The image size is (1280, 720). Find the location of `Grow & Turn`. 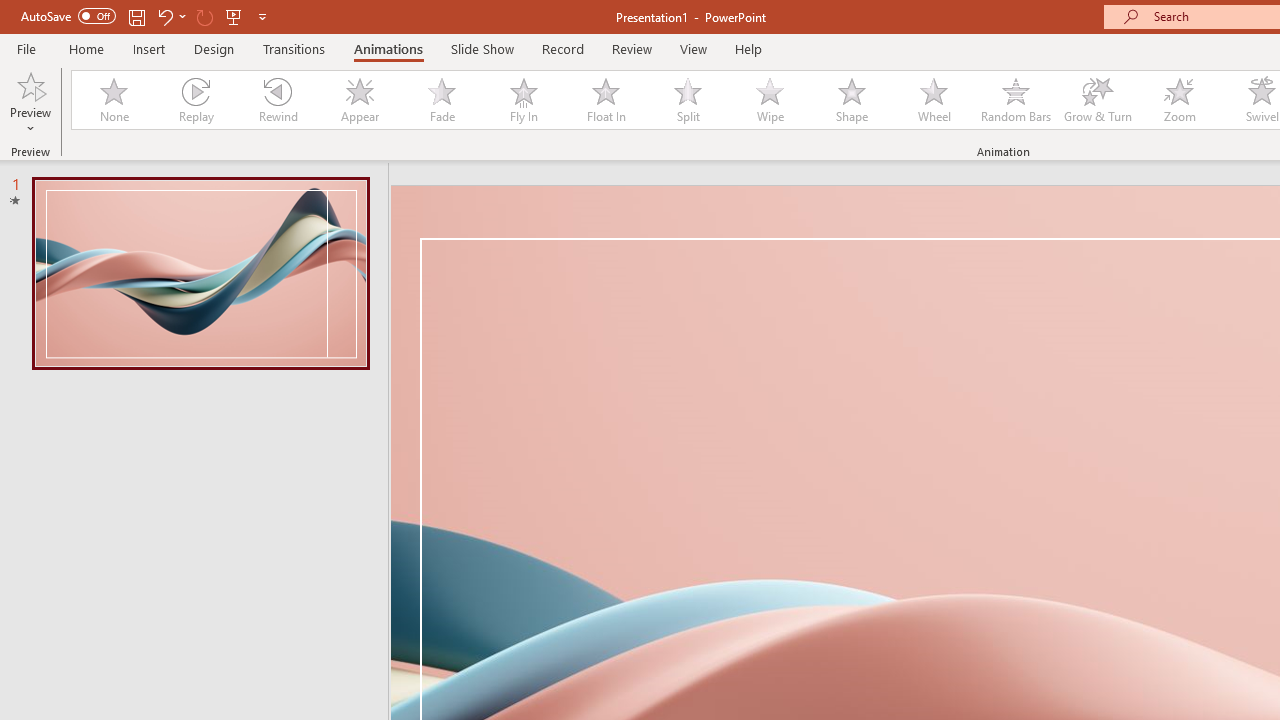

Grow & Turn is located at coordinates (1098, 100).